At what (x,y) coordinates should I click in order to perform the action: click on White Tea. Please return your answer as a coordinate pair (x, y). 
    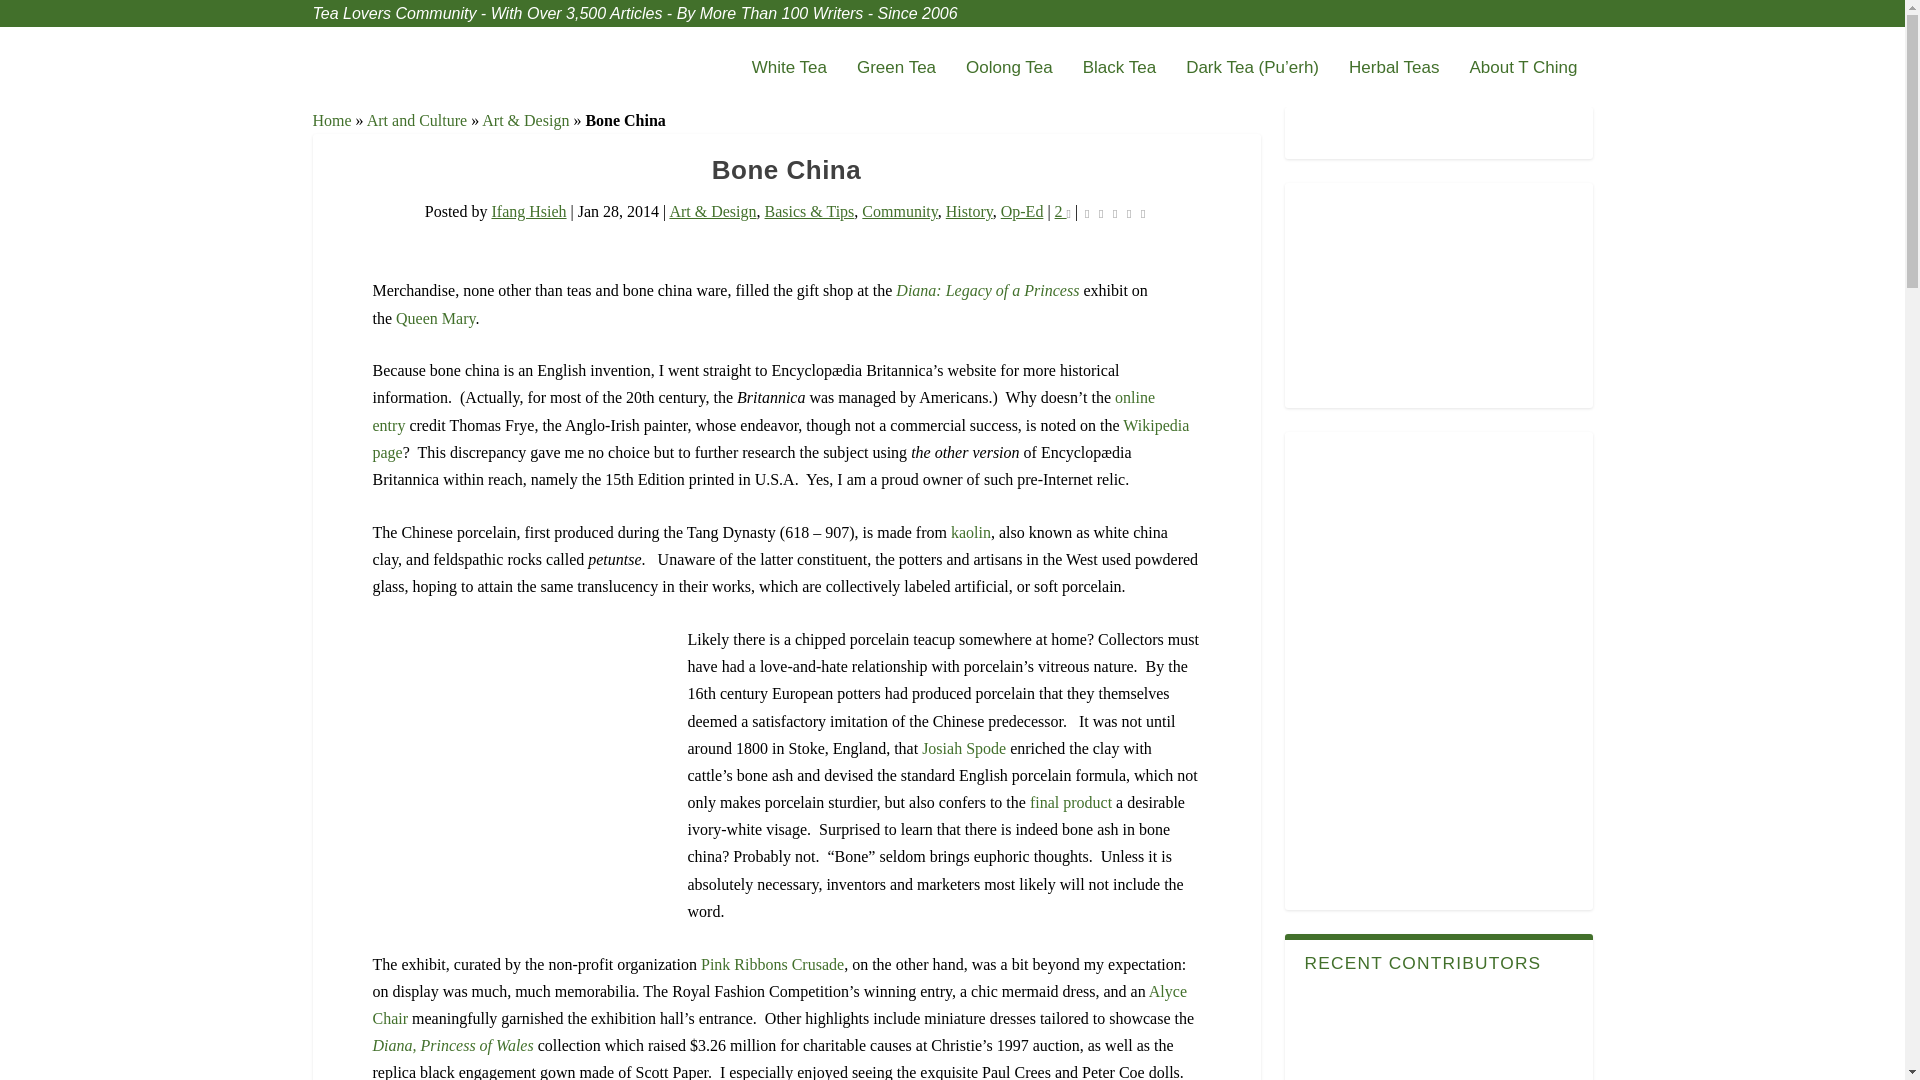
    Looking at the image, I should click on (790, 84).